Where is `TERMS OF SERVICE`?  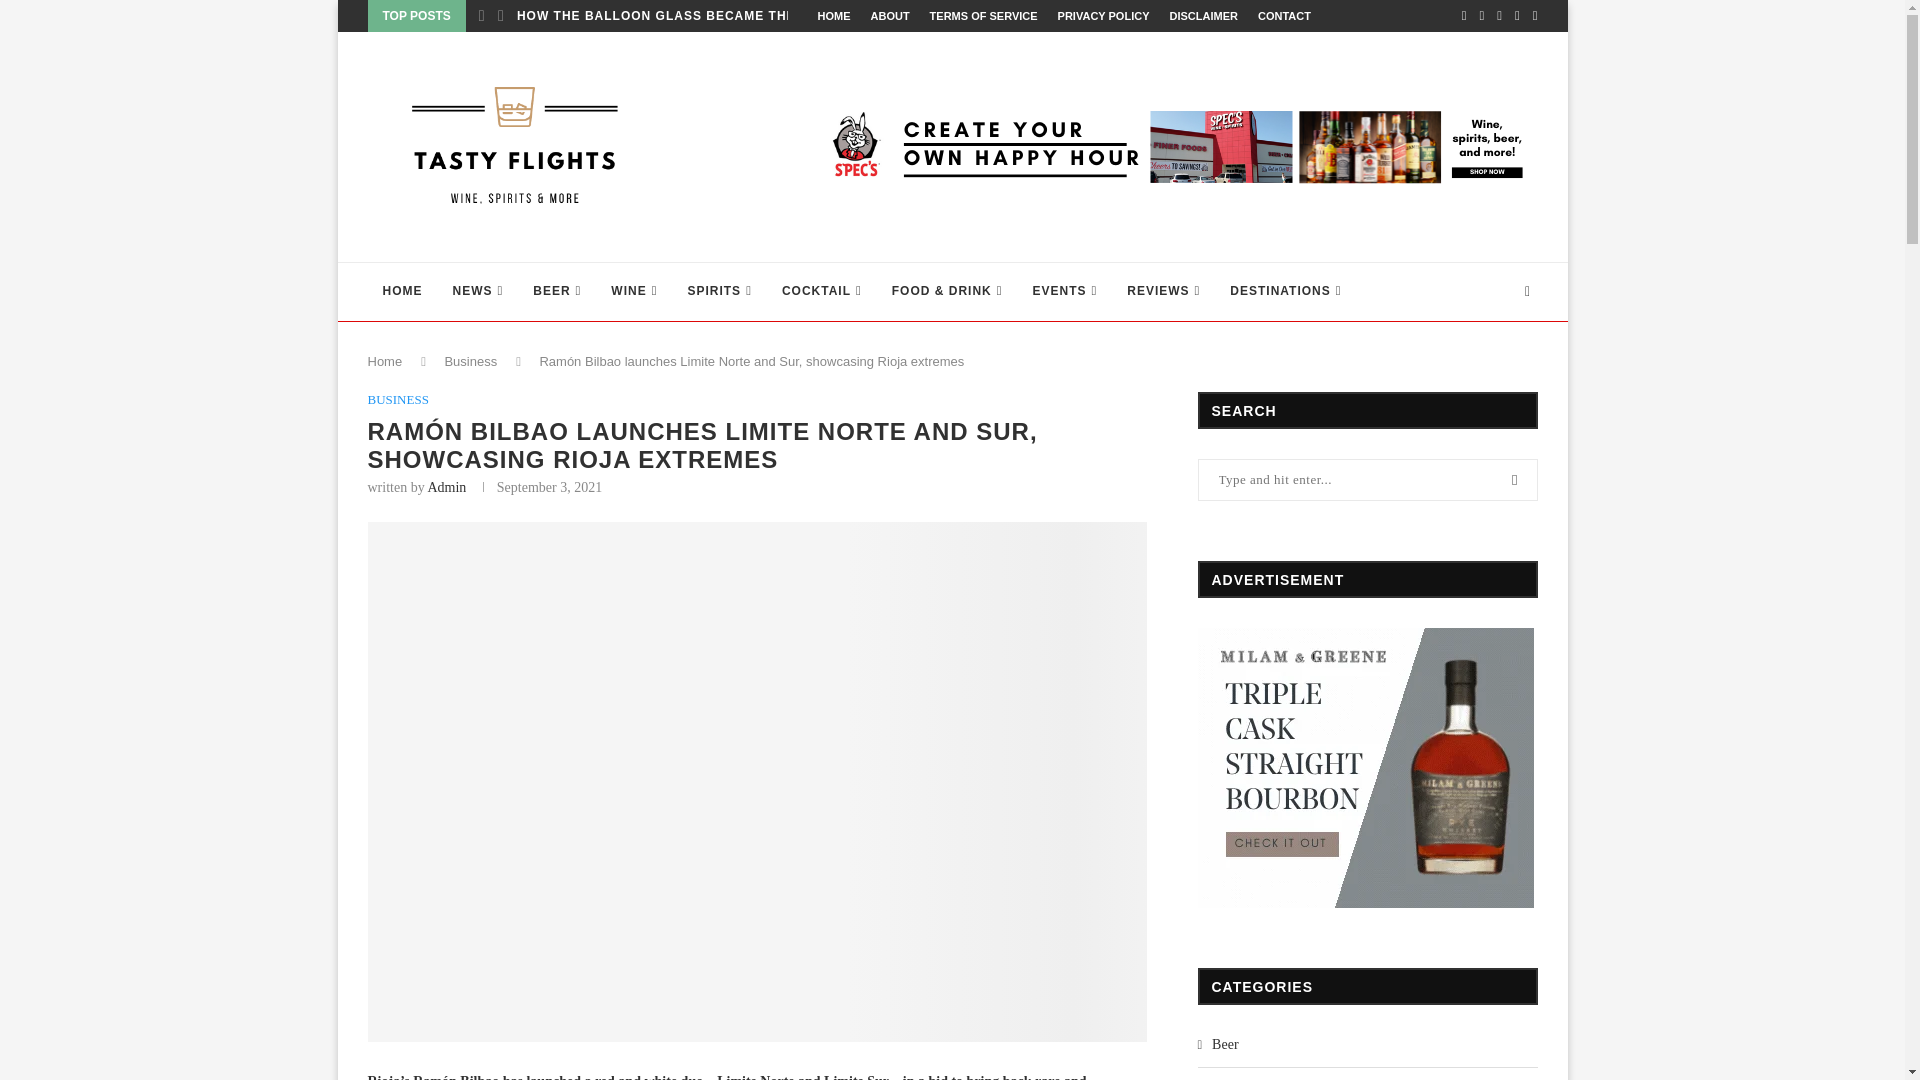
TERMS OF SERVICE is located at coordinates (984, 16).